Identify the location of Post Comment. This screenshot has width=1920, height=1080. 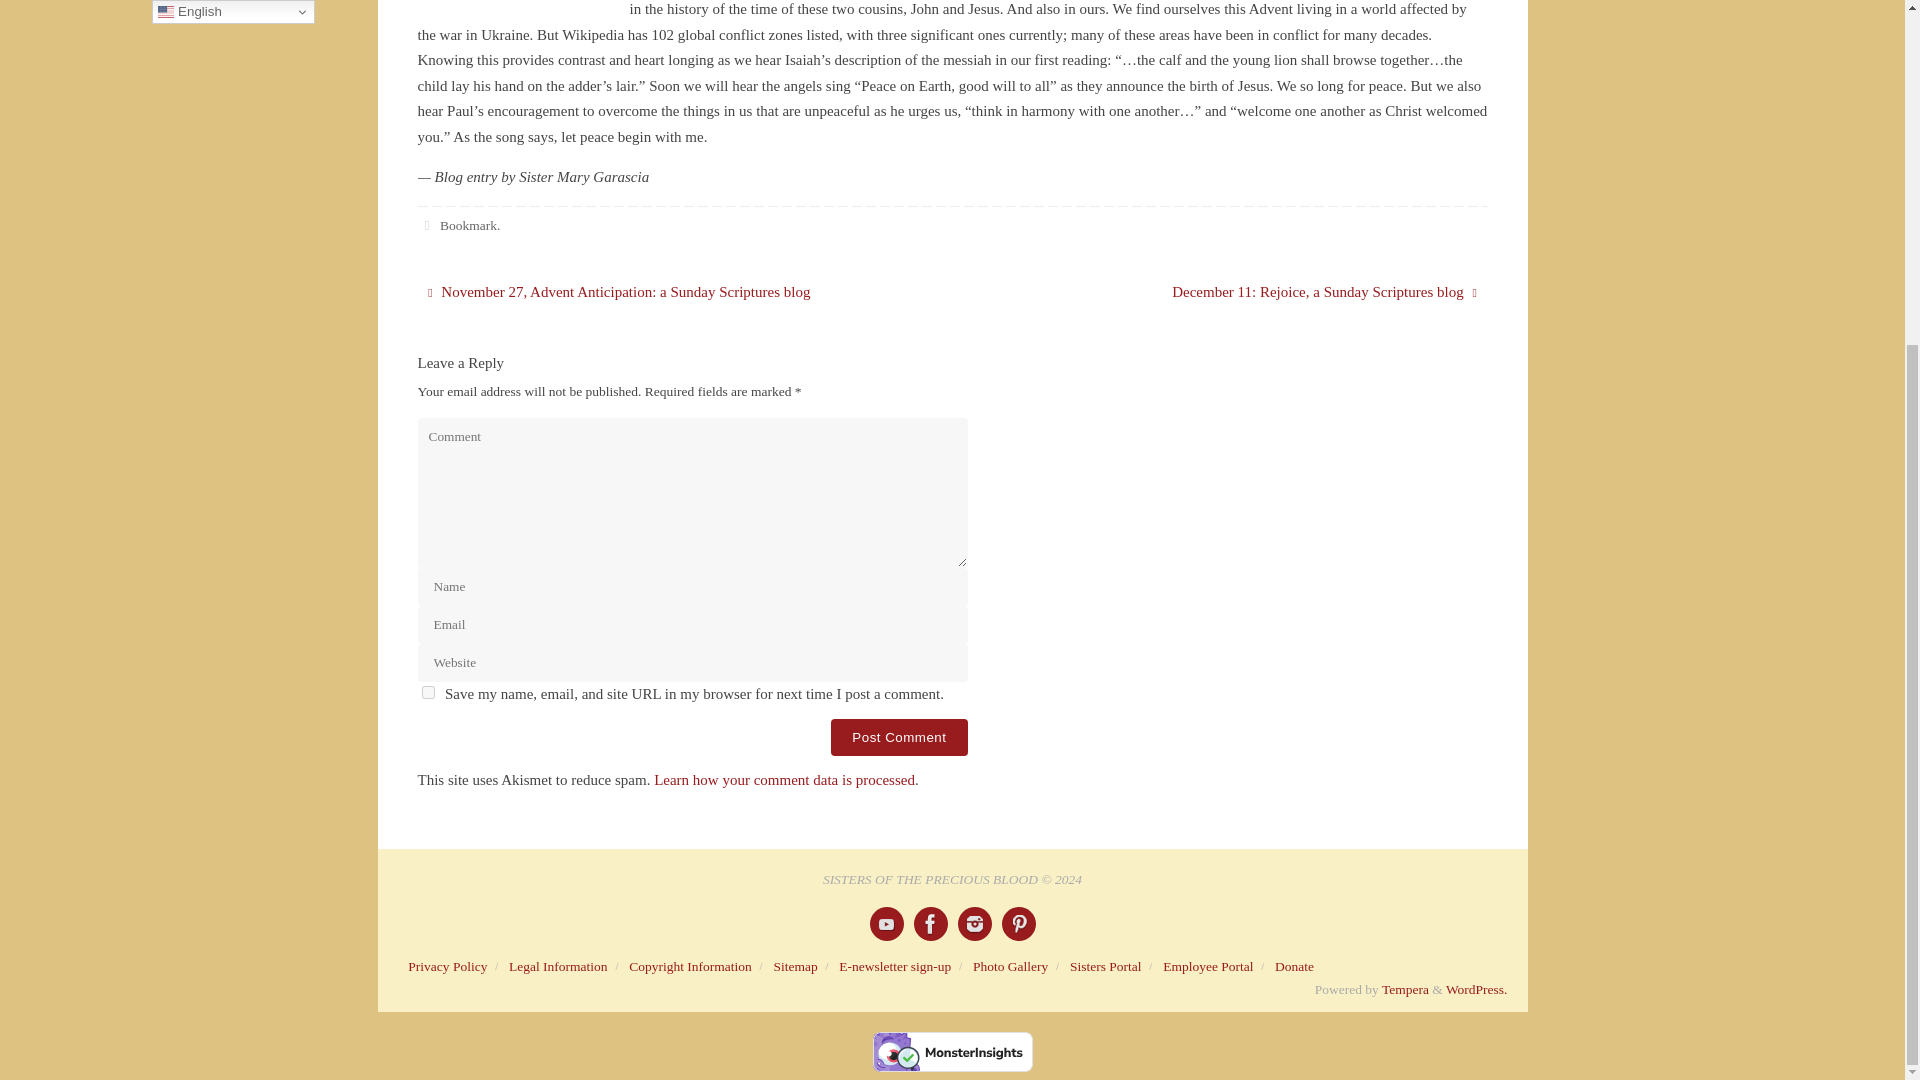
(899, 738).